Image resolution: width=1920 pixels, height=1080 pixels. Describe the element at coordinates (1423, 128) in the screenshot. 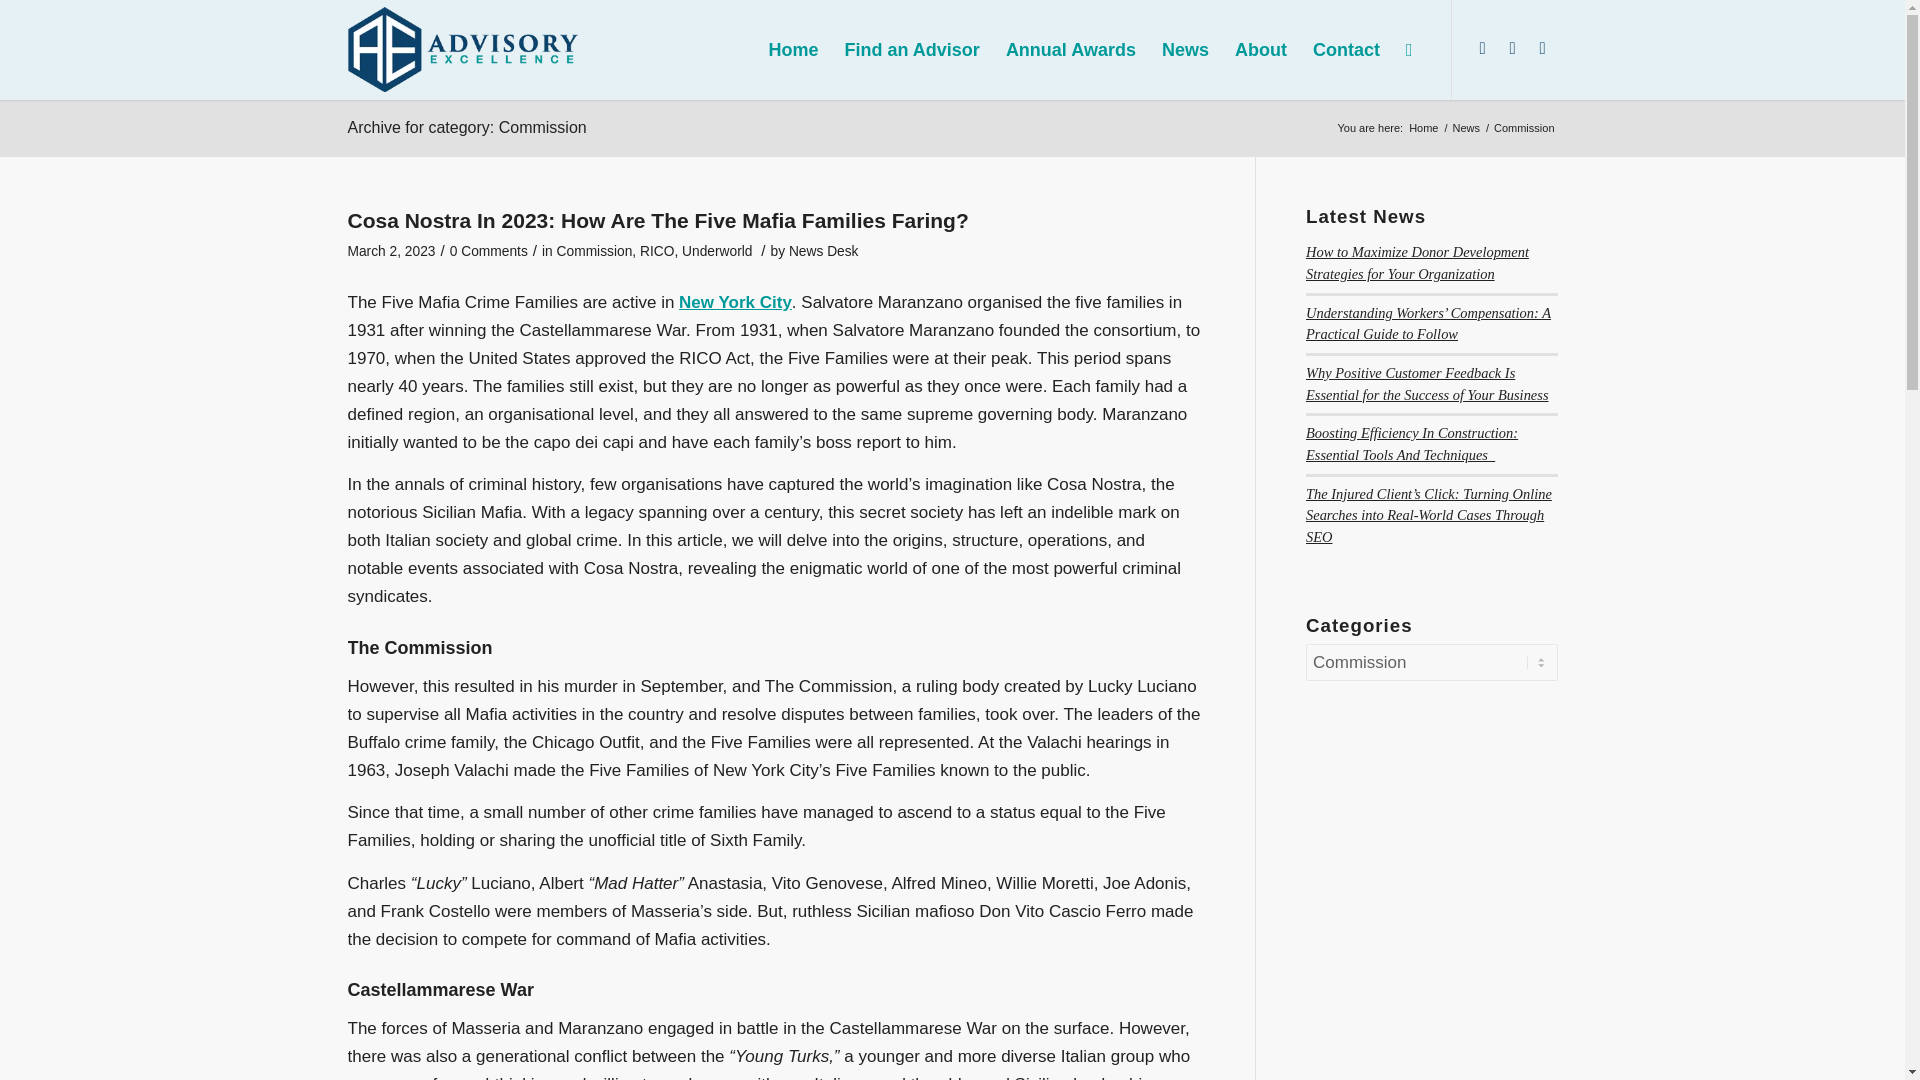

I see `Advisory Excellence` at that location.